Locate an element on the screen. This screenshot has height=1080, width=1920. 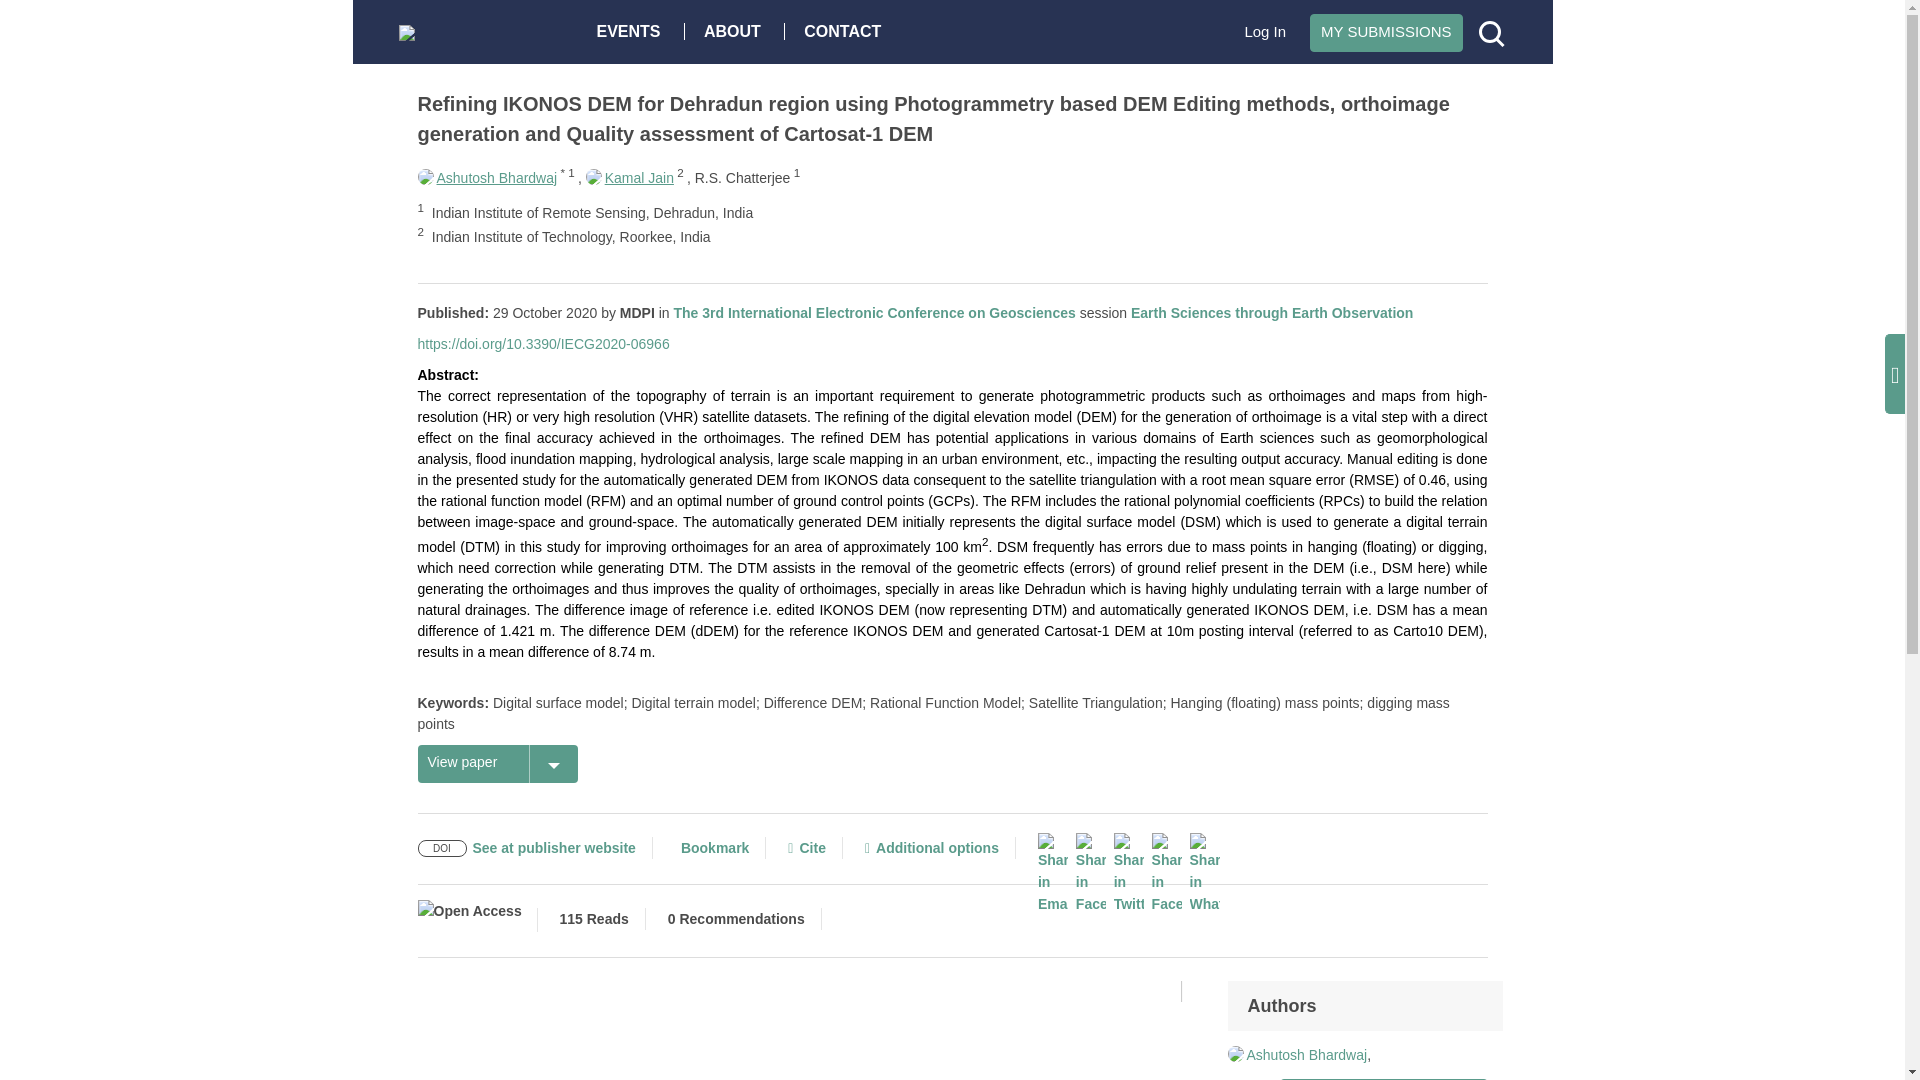
MY SUBMISSIONS is located at coordinates (1386, 32).